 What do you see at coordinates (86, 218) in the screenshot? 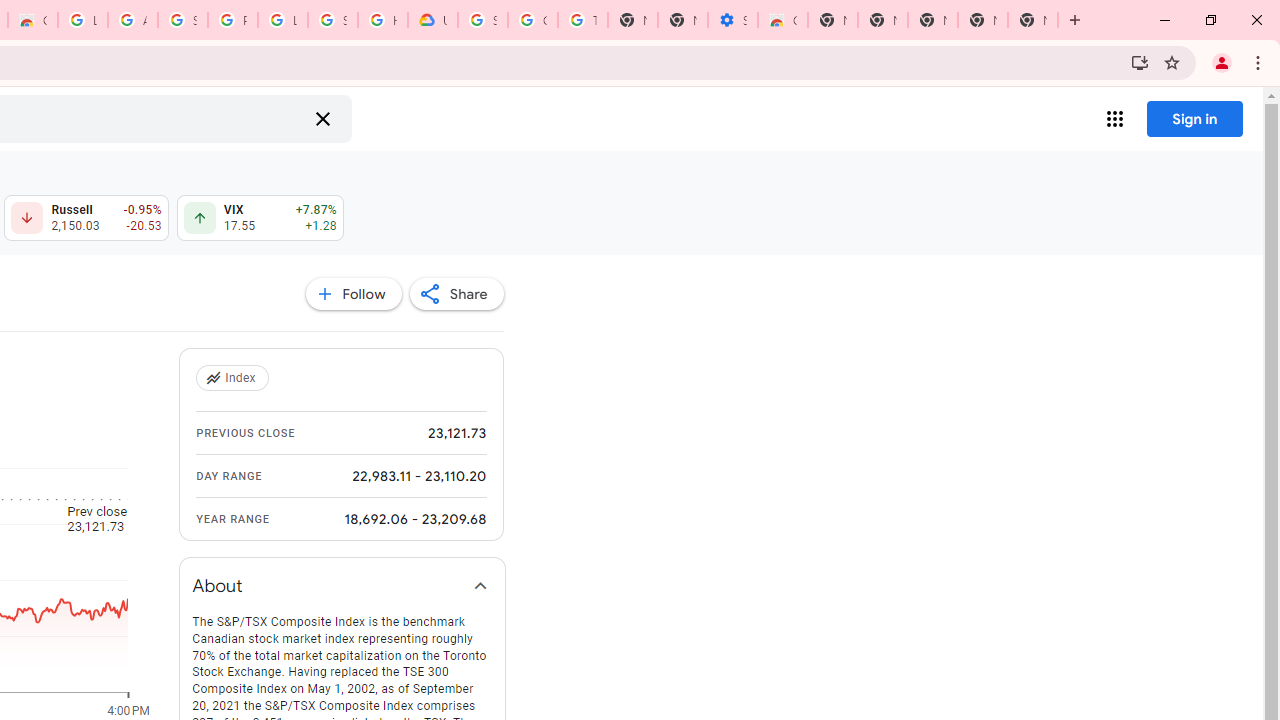
I see `Russell 2,150.03 Down by 0.95% -20.53` at bounding box center [86, 218].